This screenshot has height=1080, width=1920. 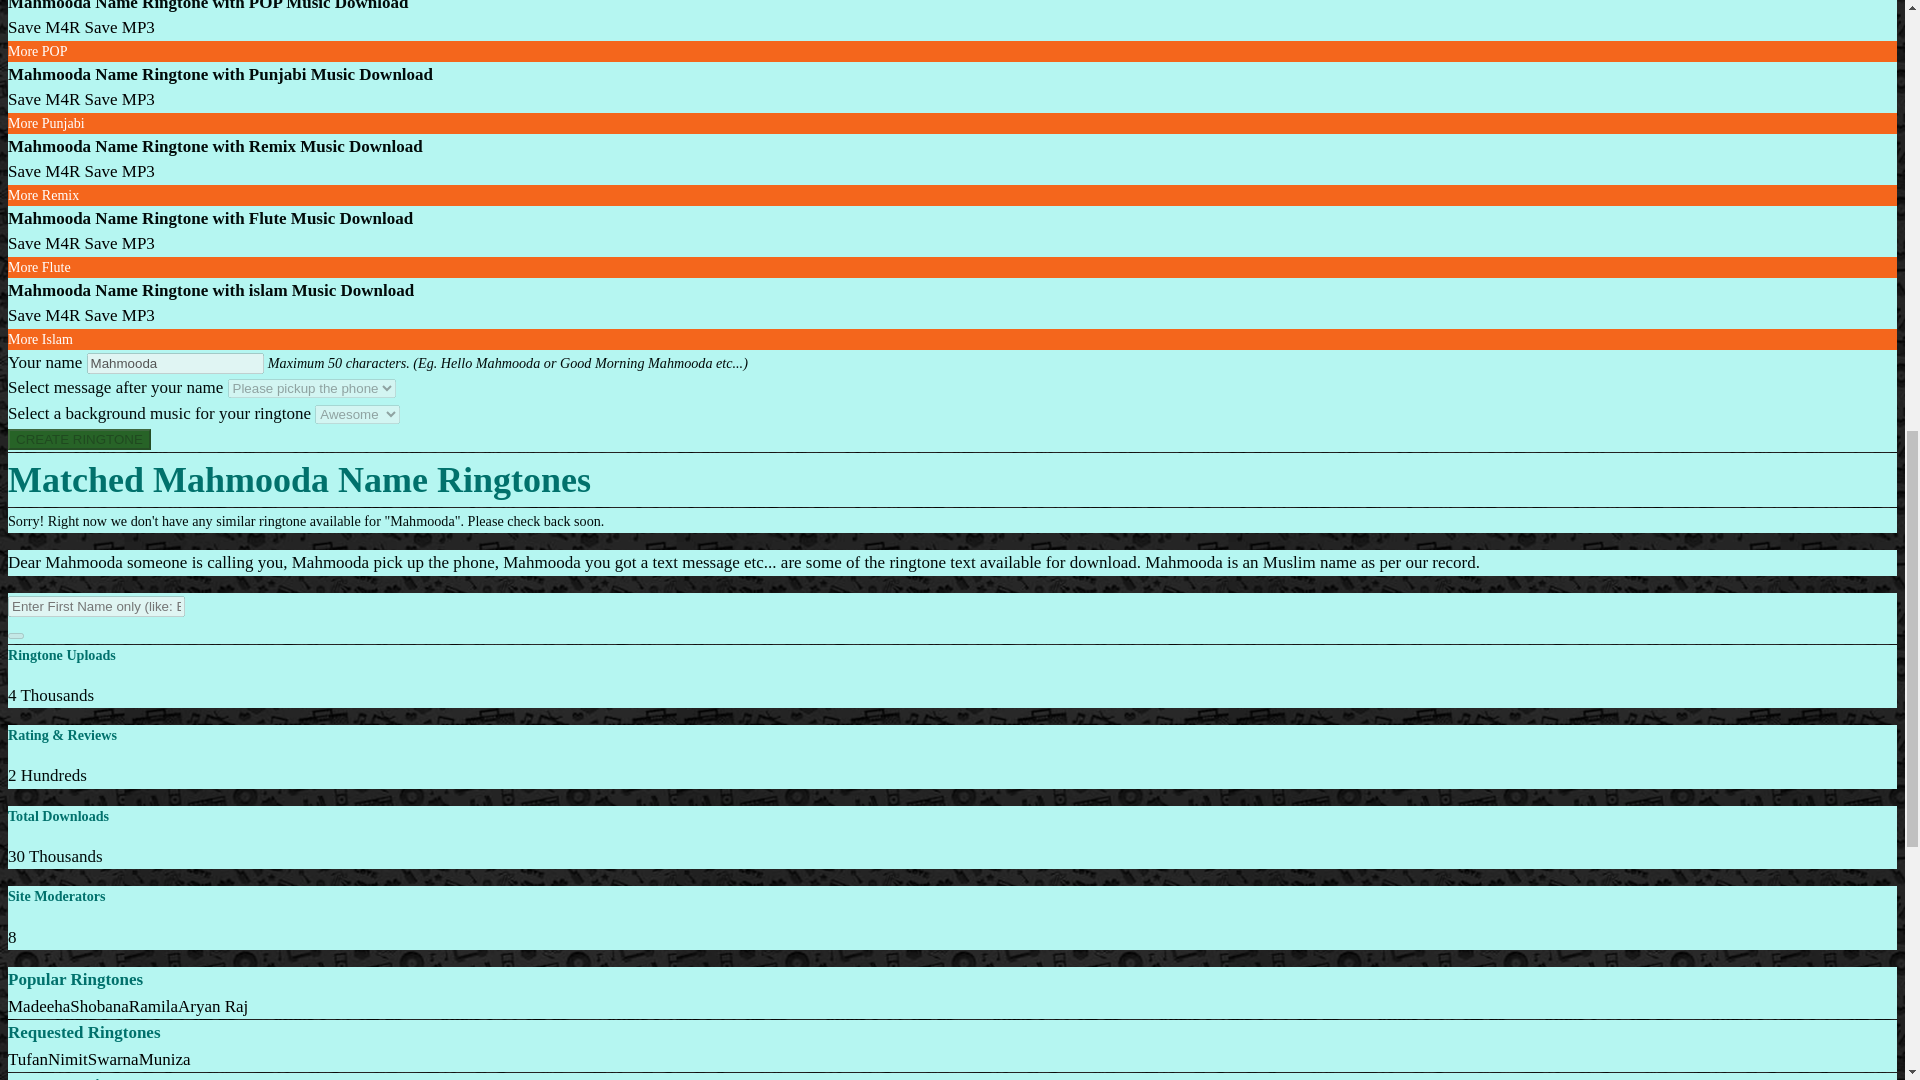 I want to click on Save MP3, so click(x=118, y=27).